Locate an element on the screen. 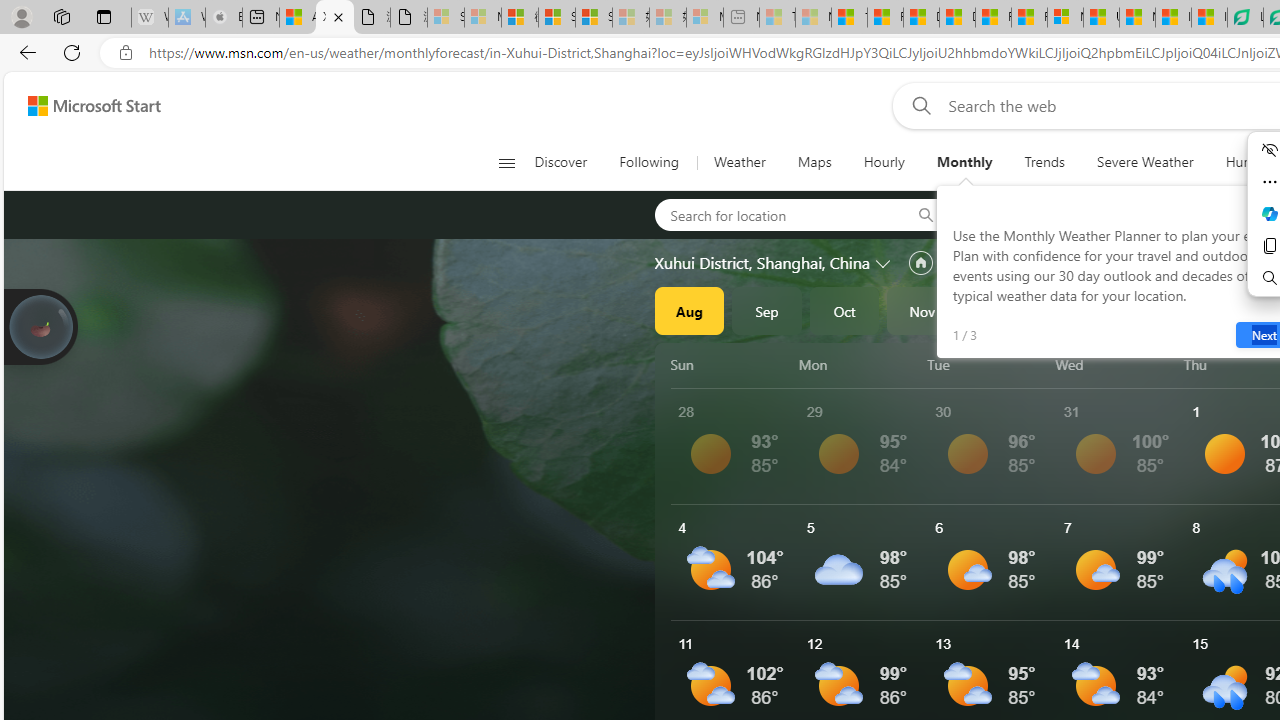 The height and width of the screenshot is (720, 1280). Web search is located at coordinates (918, 105).